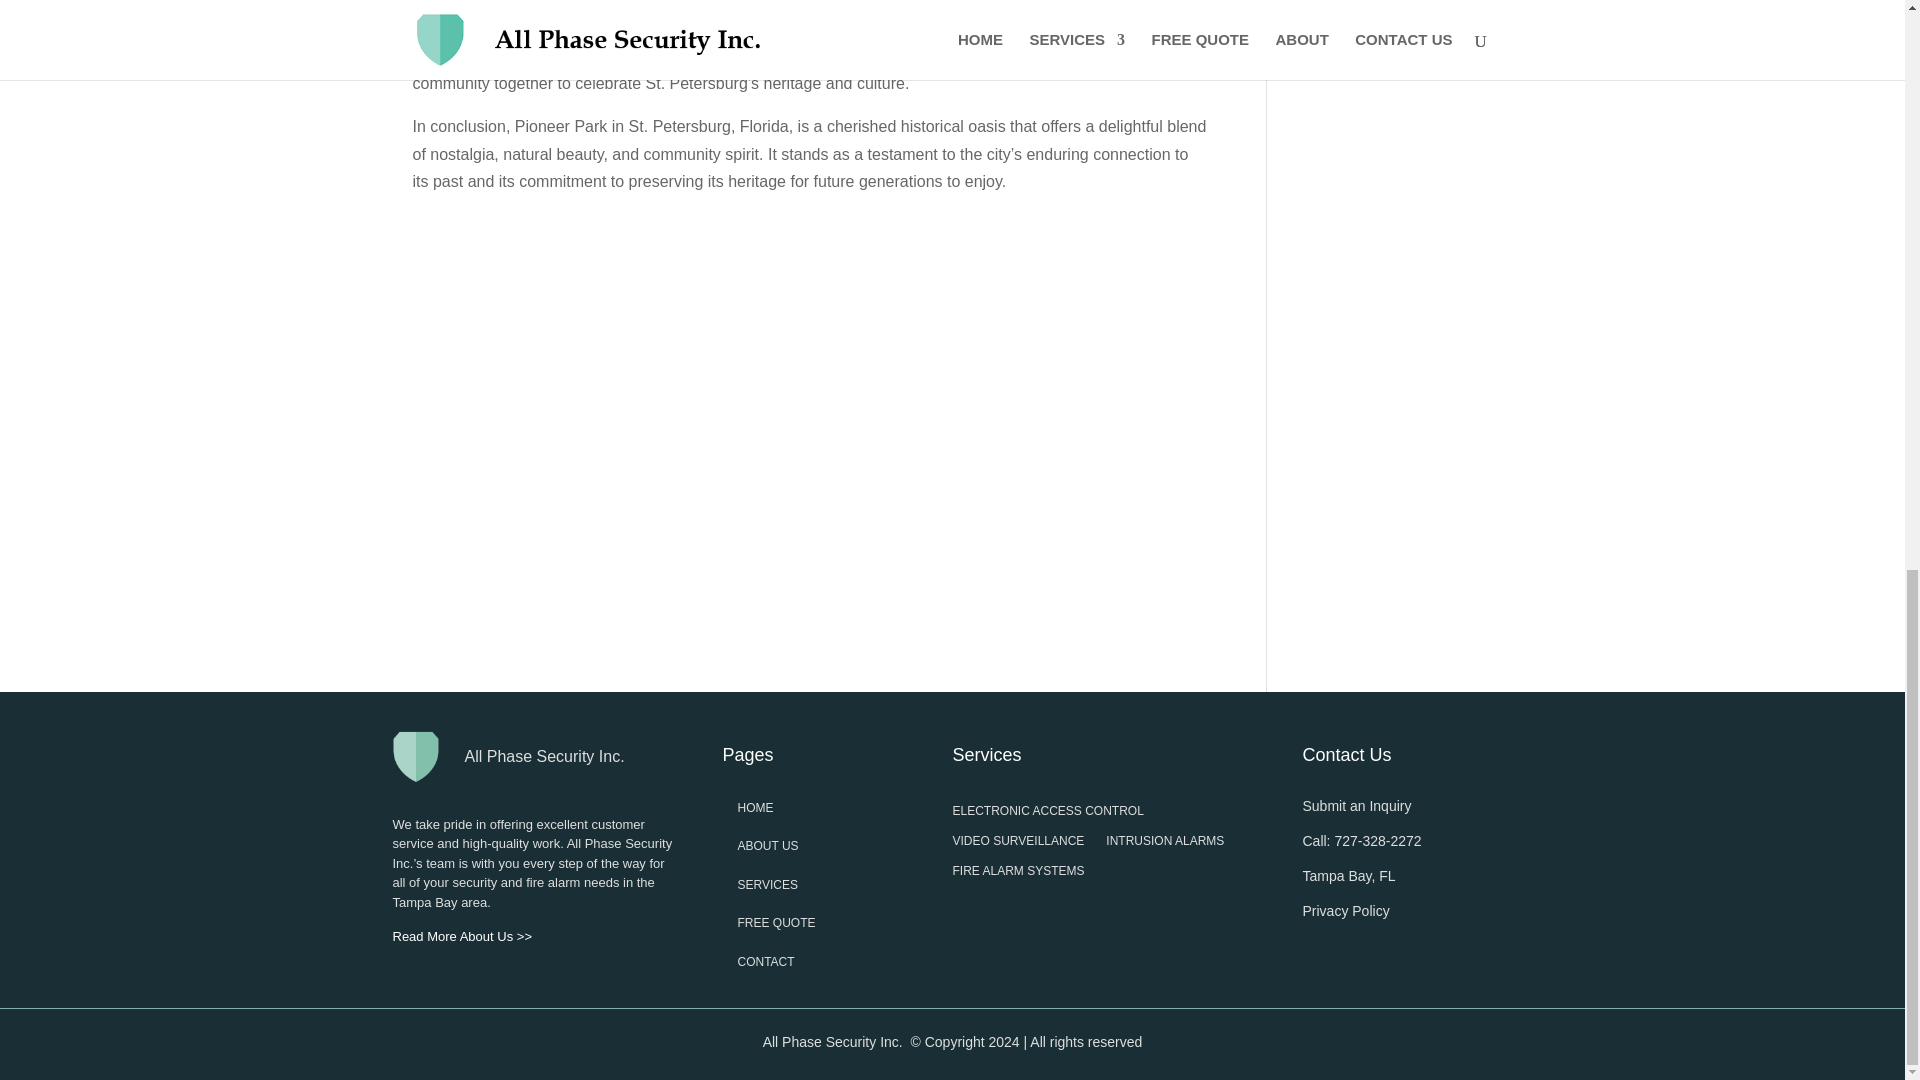 The height and width of the screenshot is (1080, 1920). Describe the element at coordinates (1344, 910) in the screenshot. I see `Privacy Policy` at that location.